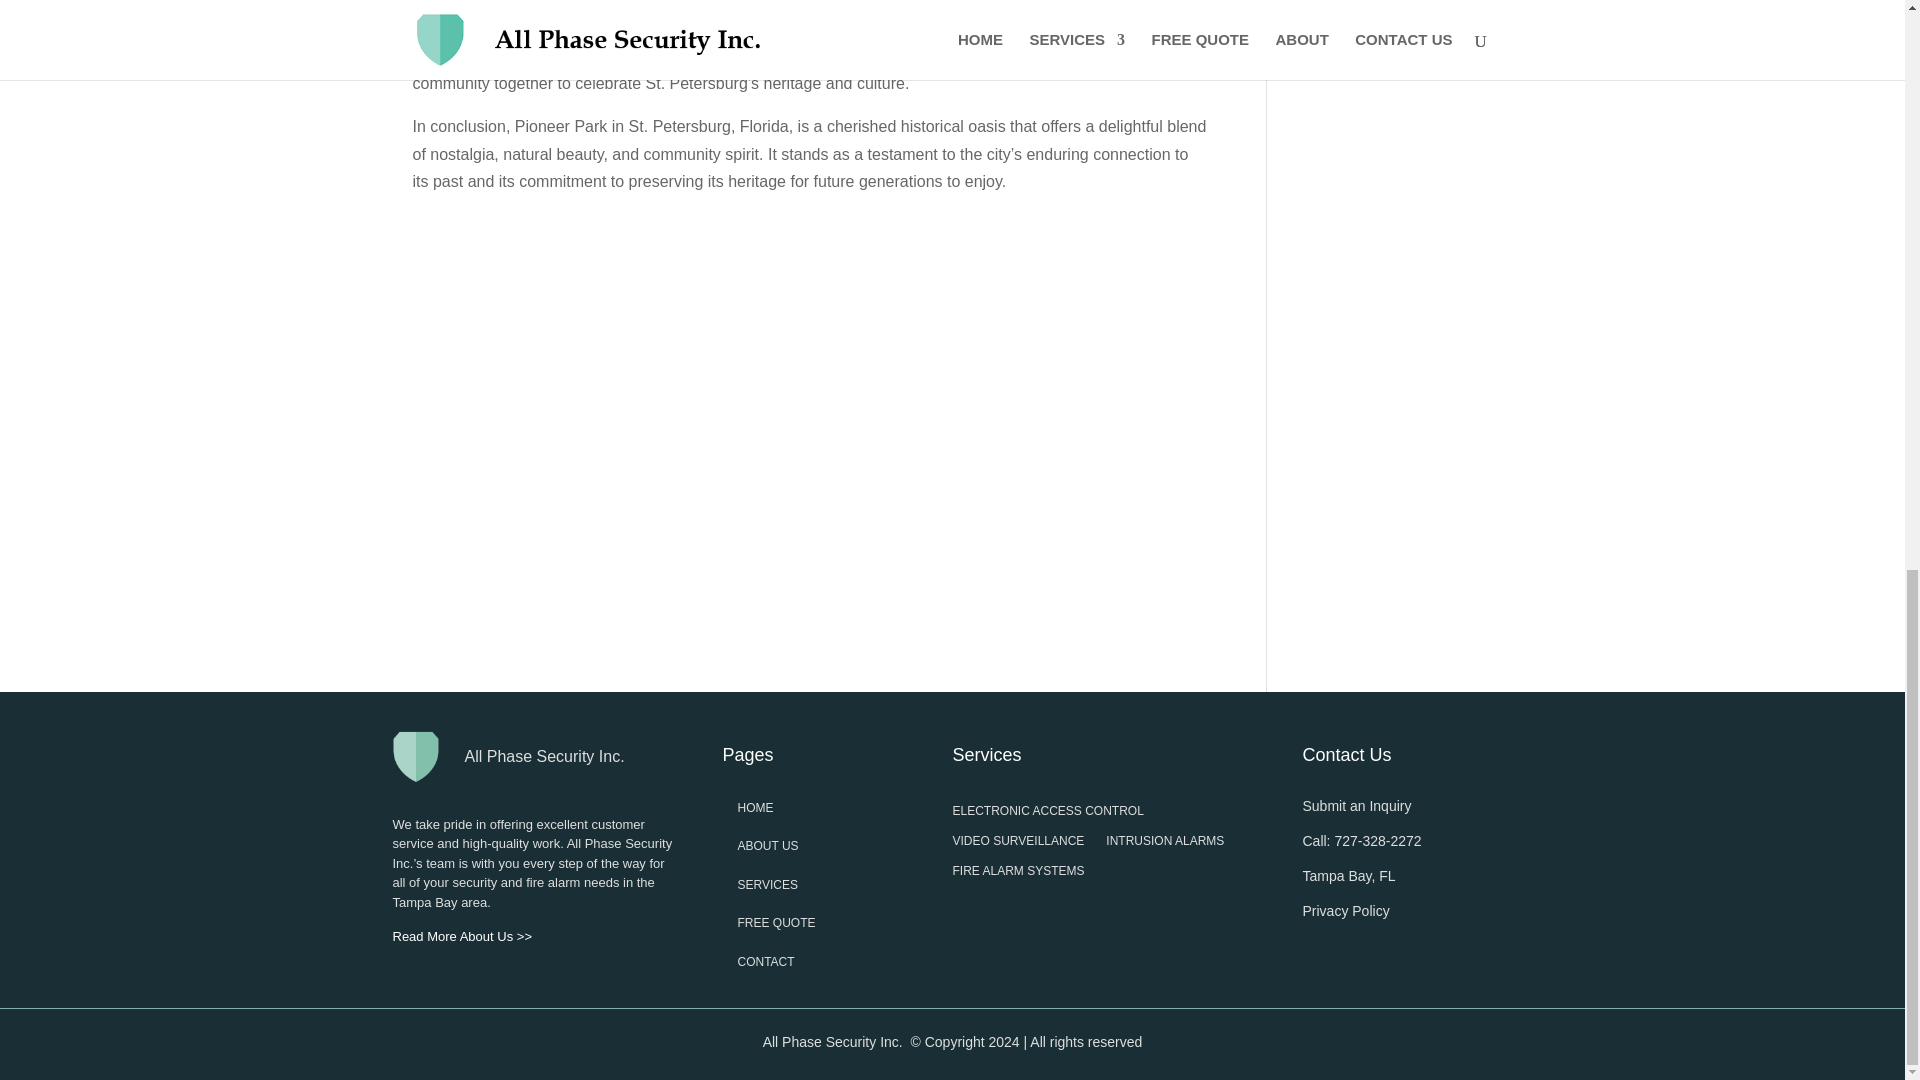 The height and width of the screenshot is (1080, 1920). Describe the element at coordinates (1344, 910) in the screenshot. I see `Privacy Policy` at that location.